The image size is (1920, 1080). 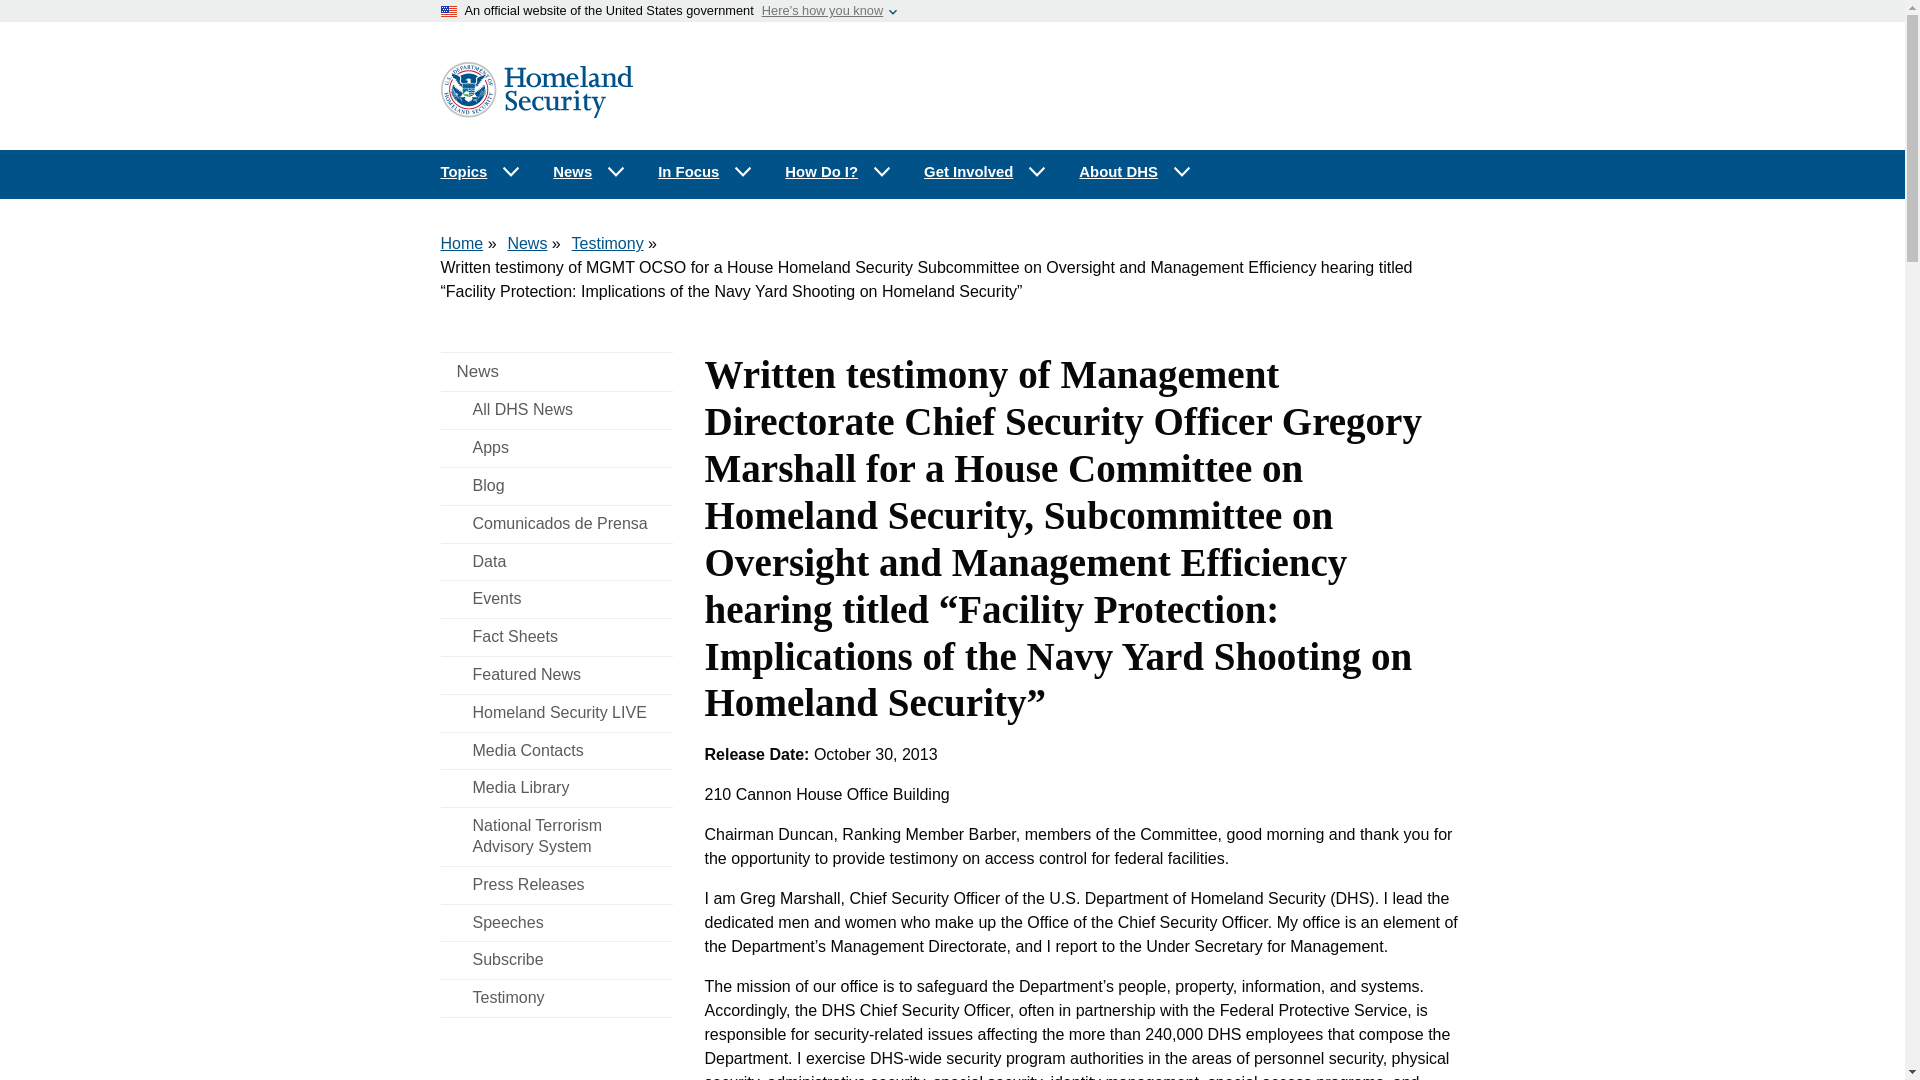 What do you see at coordinates (526, 243) in the screenshot?
I see `News` at bounding box center [526, 243].